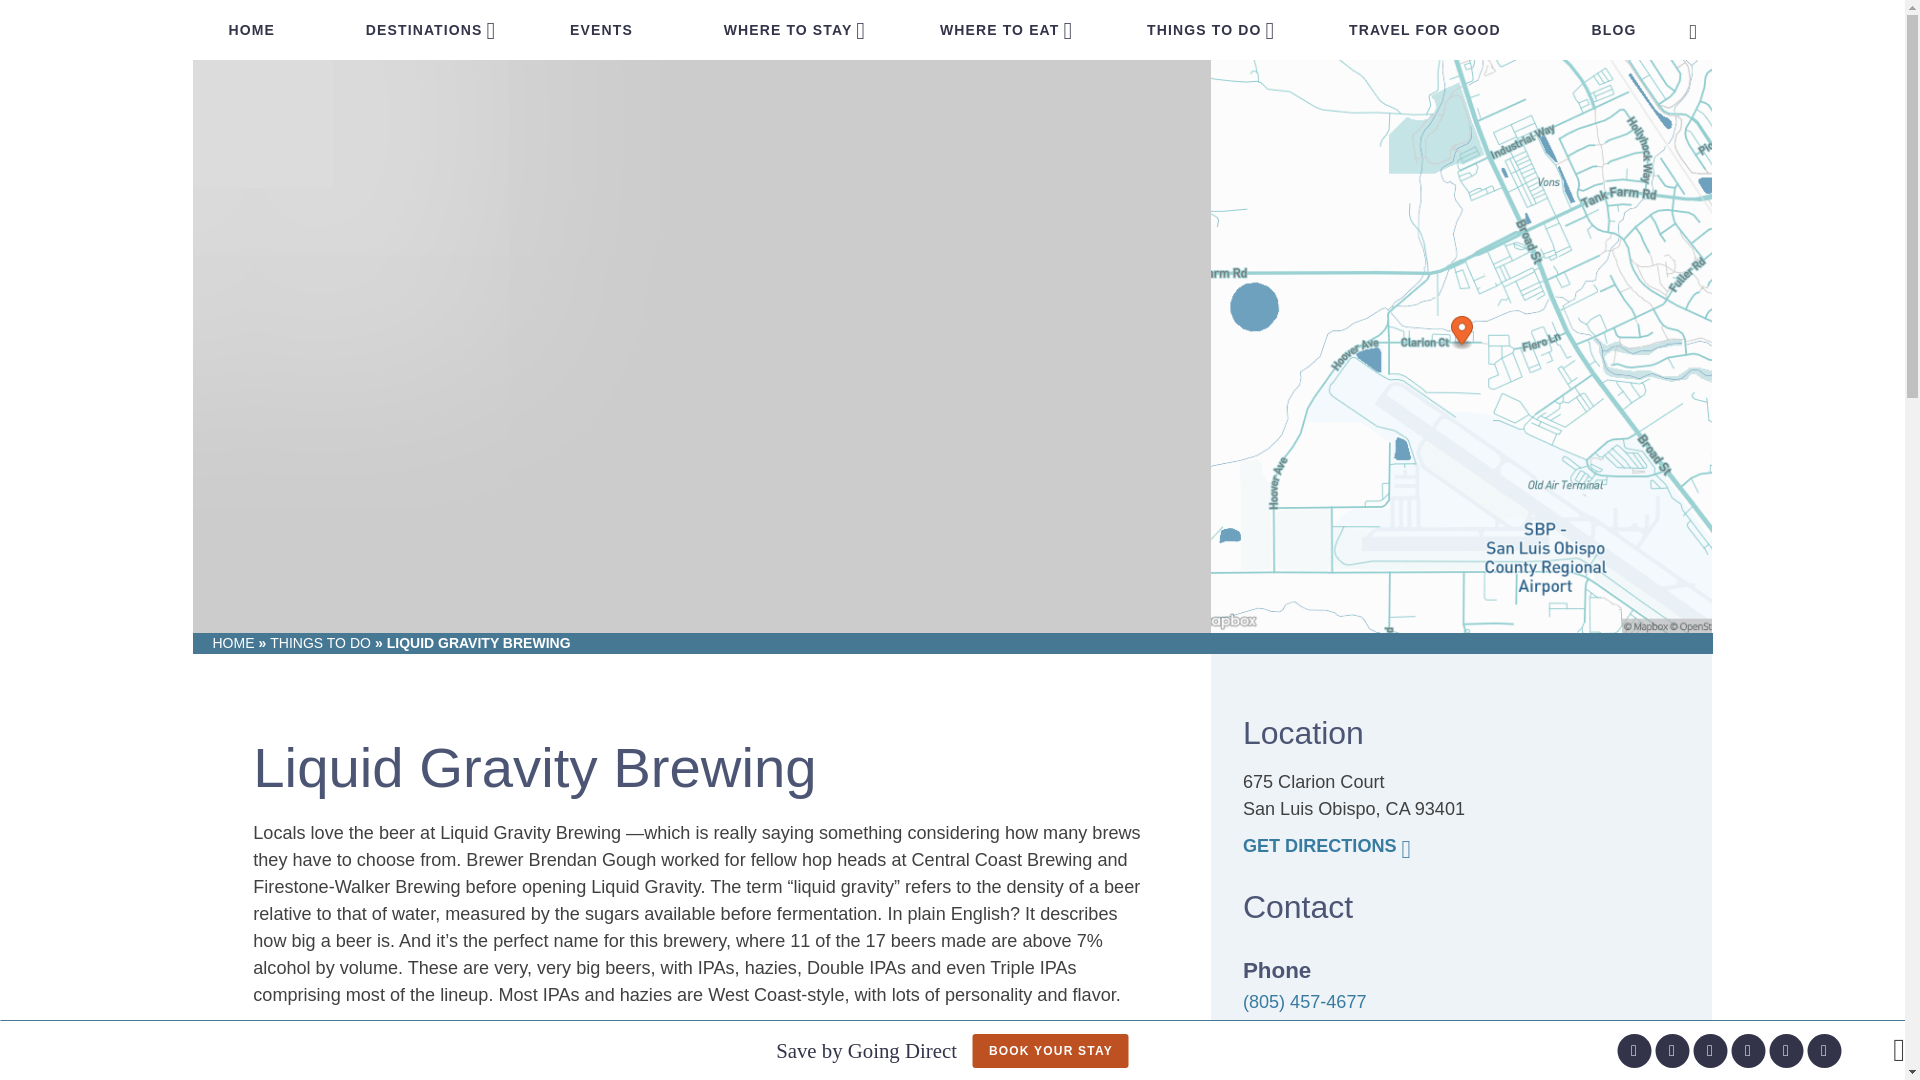 The height and width of the screenshot is (1080, 1920). Describe the element at coordinates (788, 30) in the screenshot. I see `WHERE TO STAY` at that location.